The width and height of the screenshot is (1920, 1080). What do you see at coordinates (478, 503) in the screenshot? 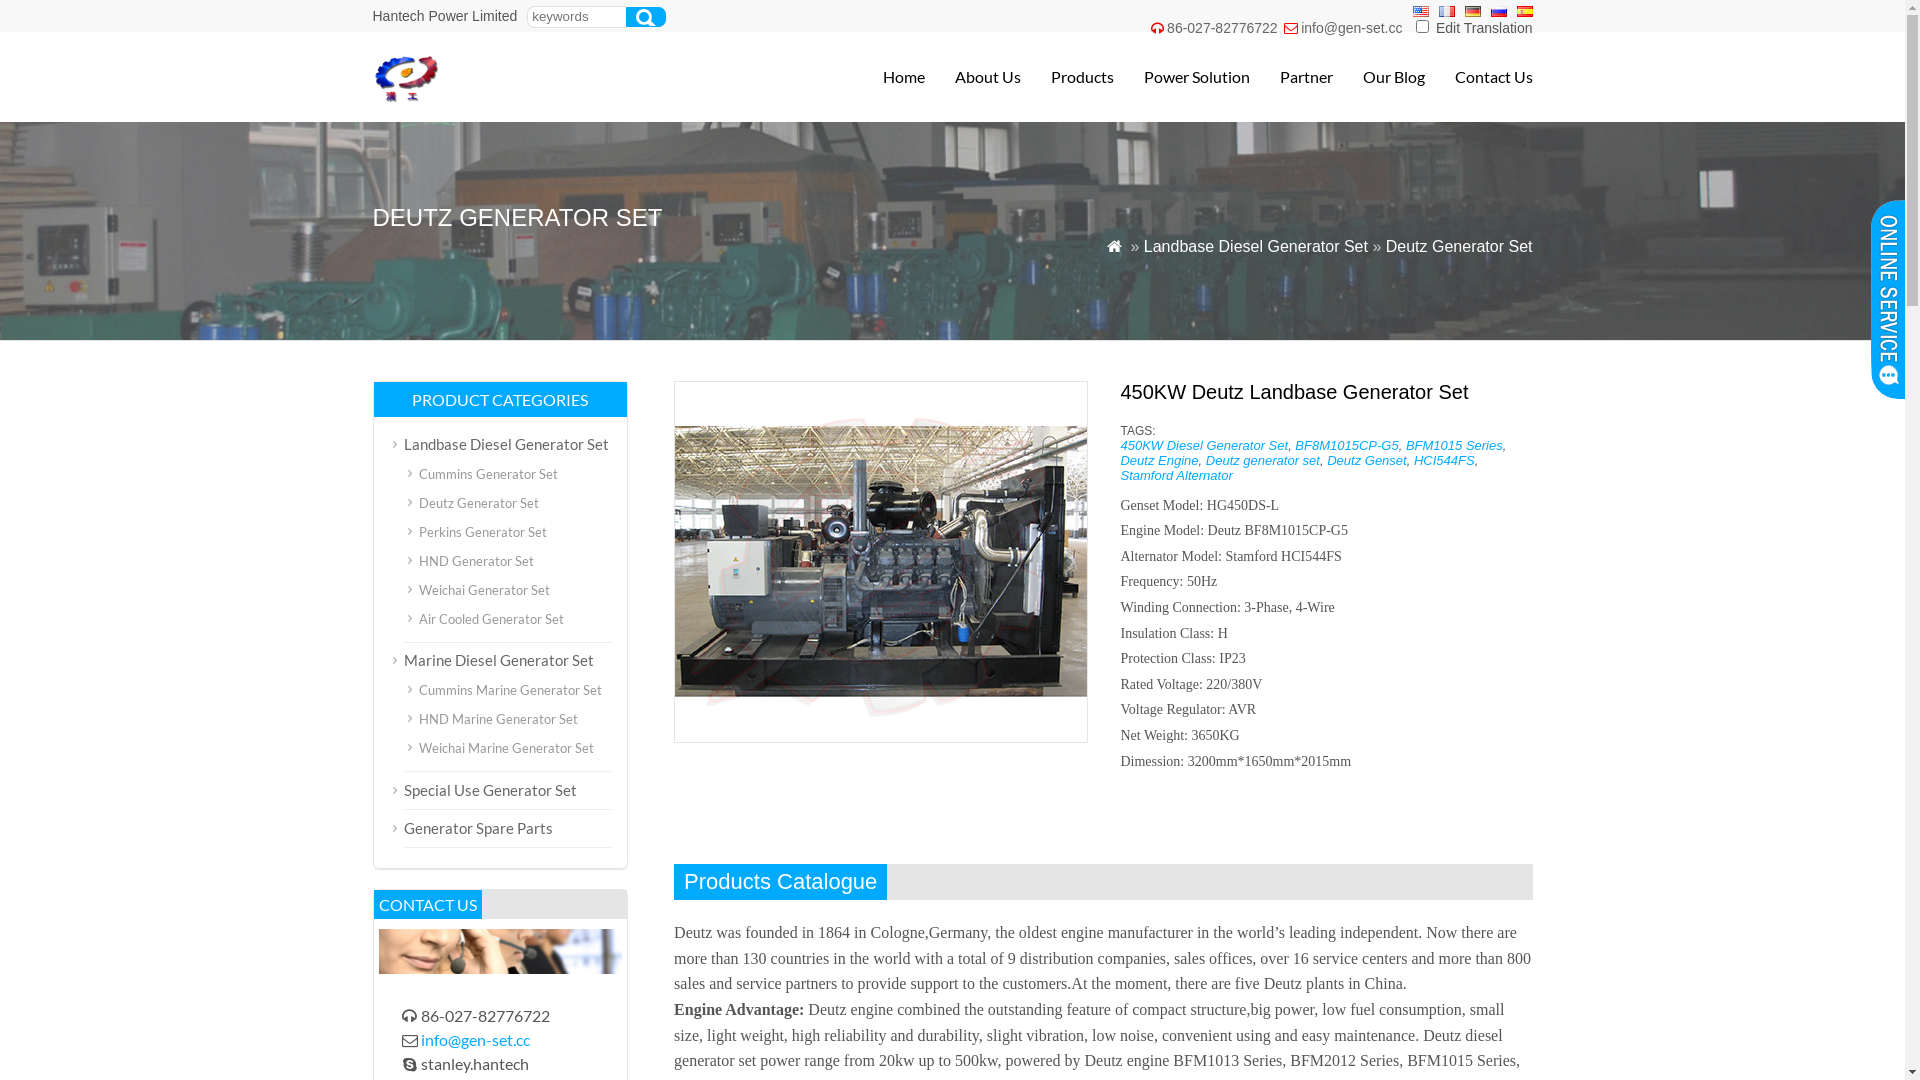
I see `Deutz Generator Set` at bounding box center [478, 503].